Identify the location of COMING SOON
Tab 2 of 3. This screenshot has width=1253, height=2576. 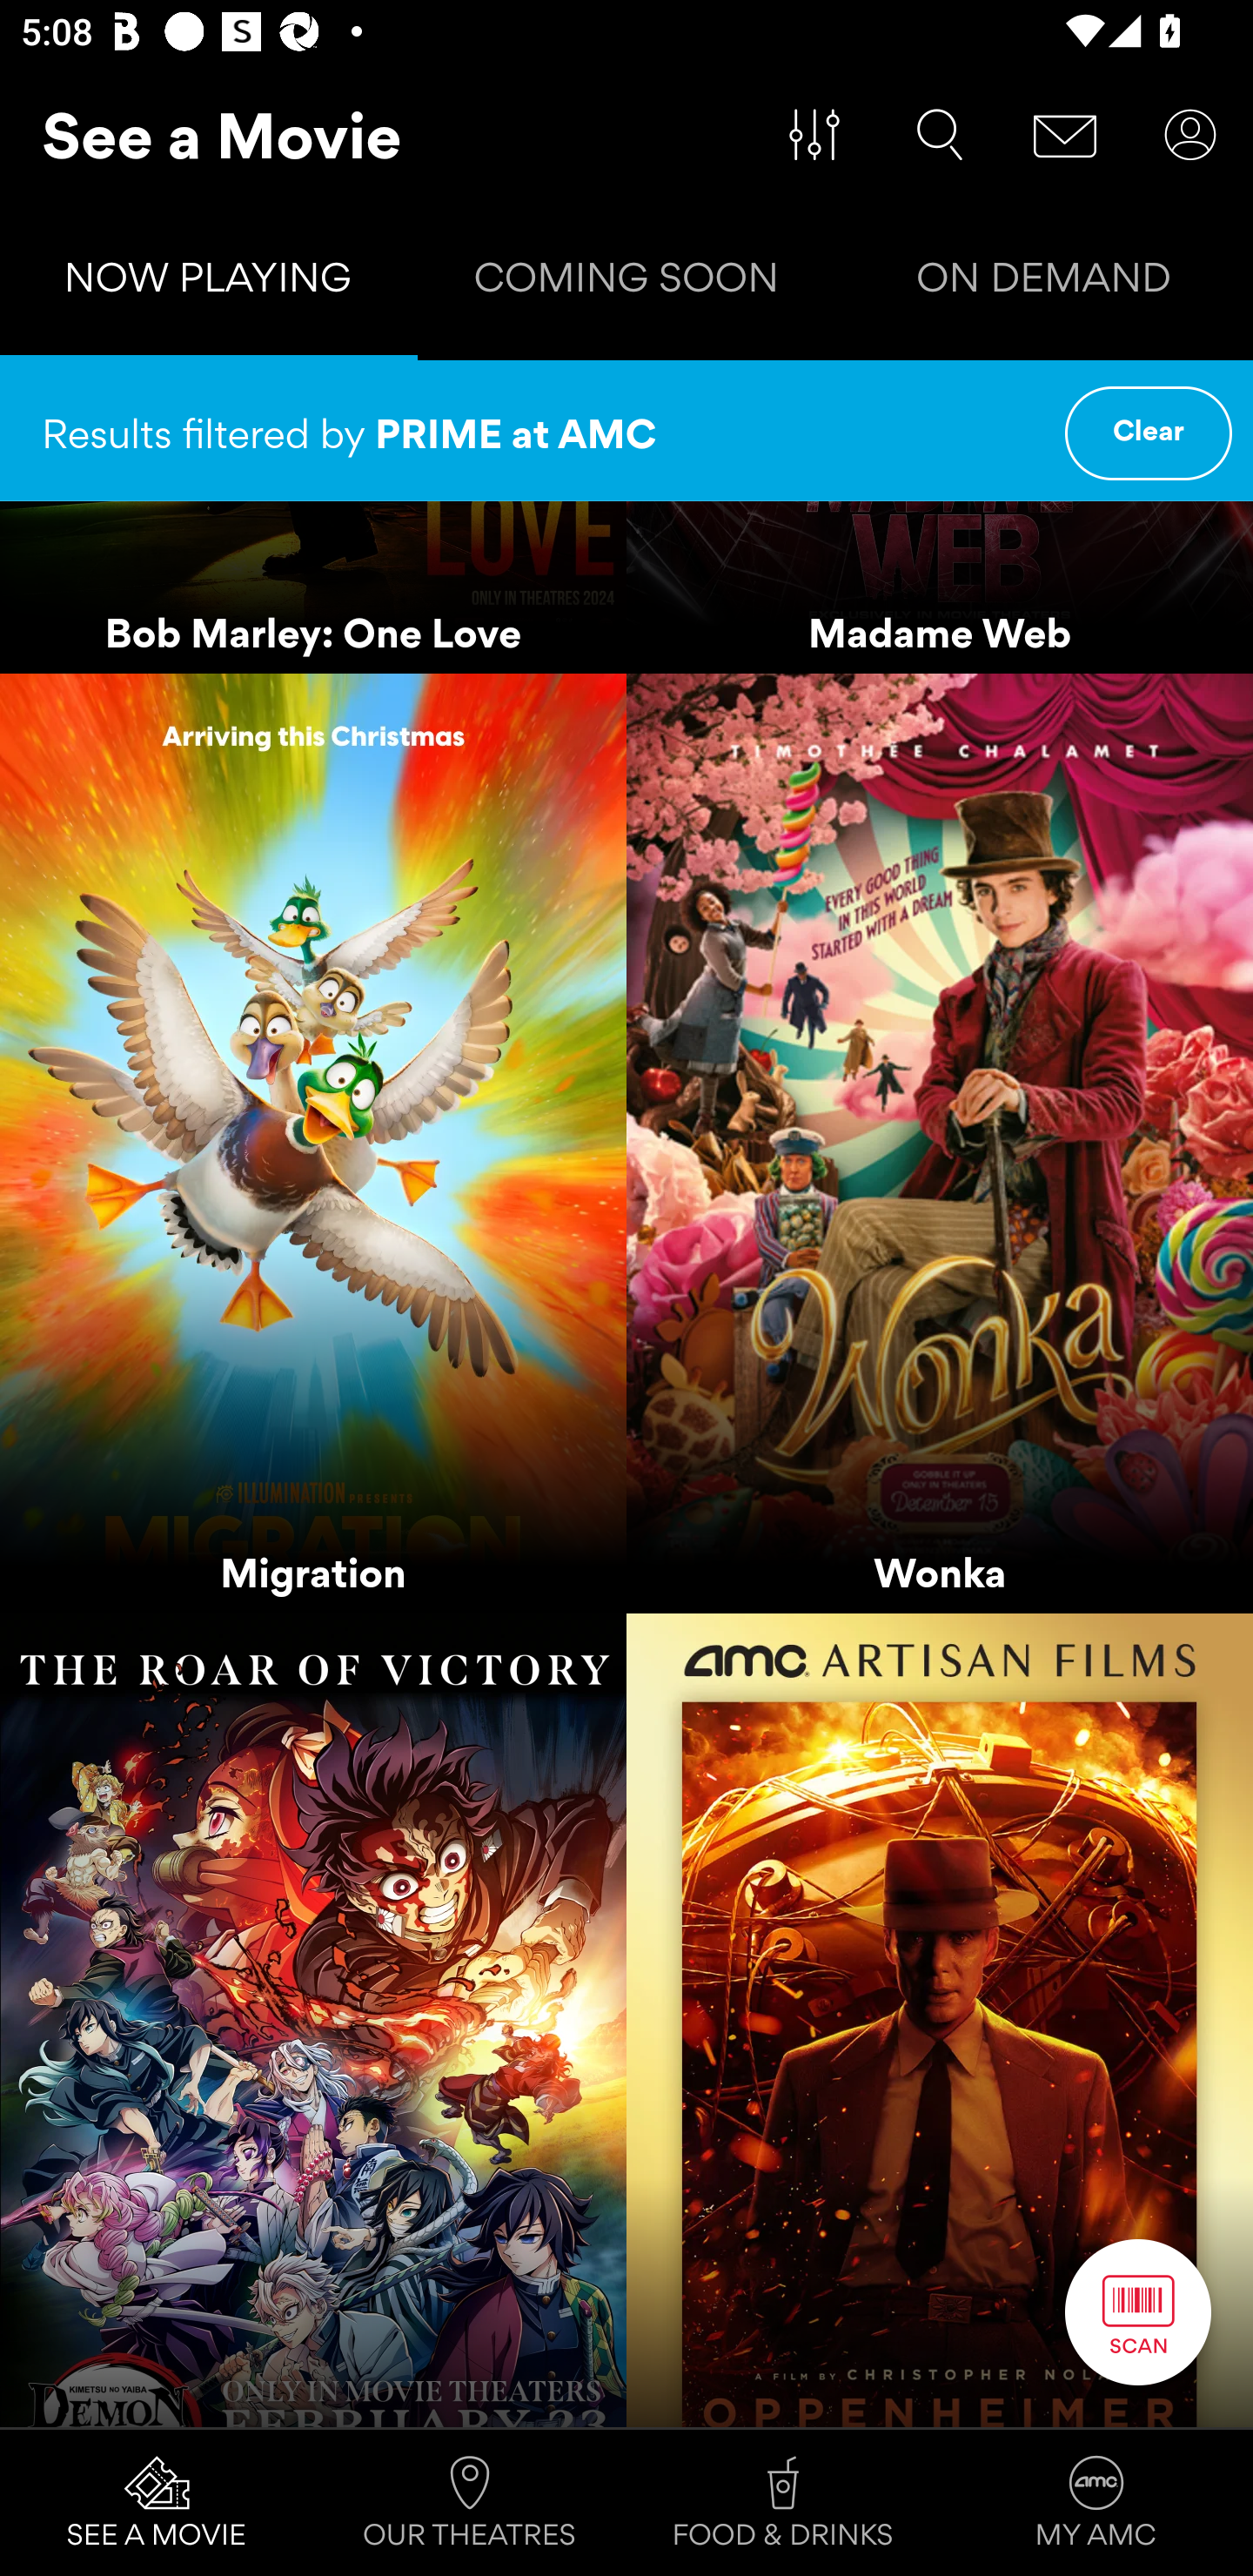
(626, 284).